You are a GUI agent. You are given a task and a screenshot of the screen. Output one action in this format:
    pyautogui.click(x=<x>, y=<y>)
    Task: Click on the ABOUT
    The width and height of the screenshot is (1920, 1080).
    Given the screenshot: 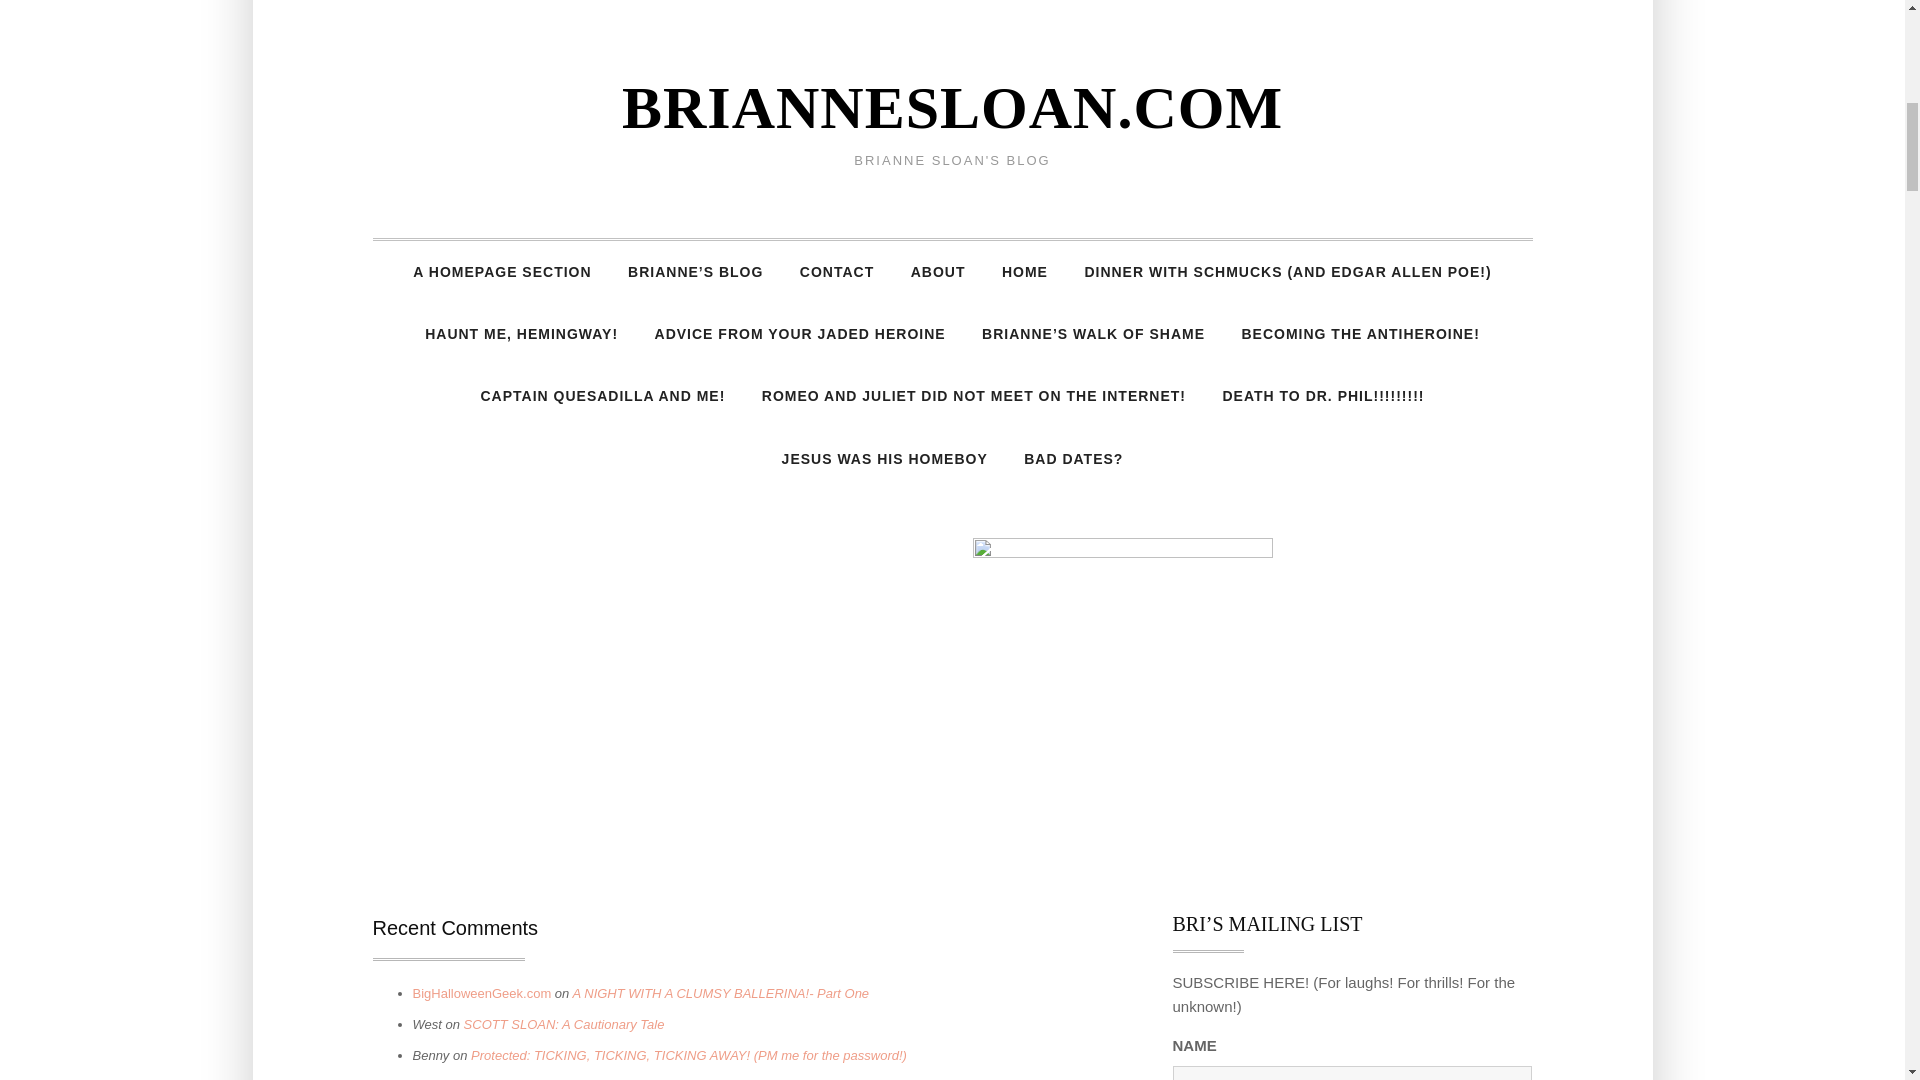 What is the action you would take?
    pyautogui.click(x=938, y=272)
    